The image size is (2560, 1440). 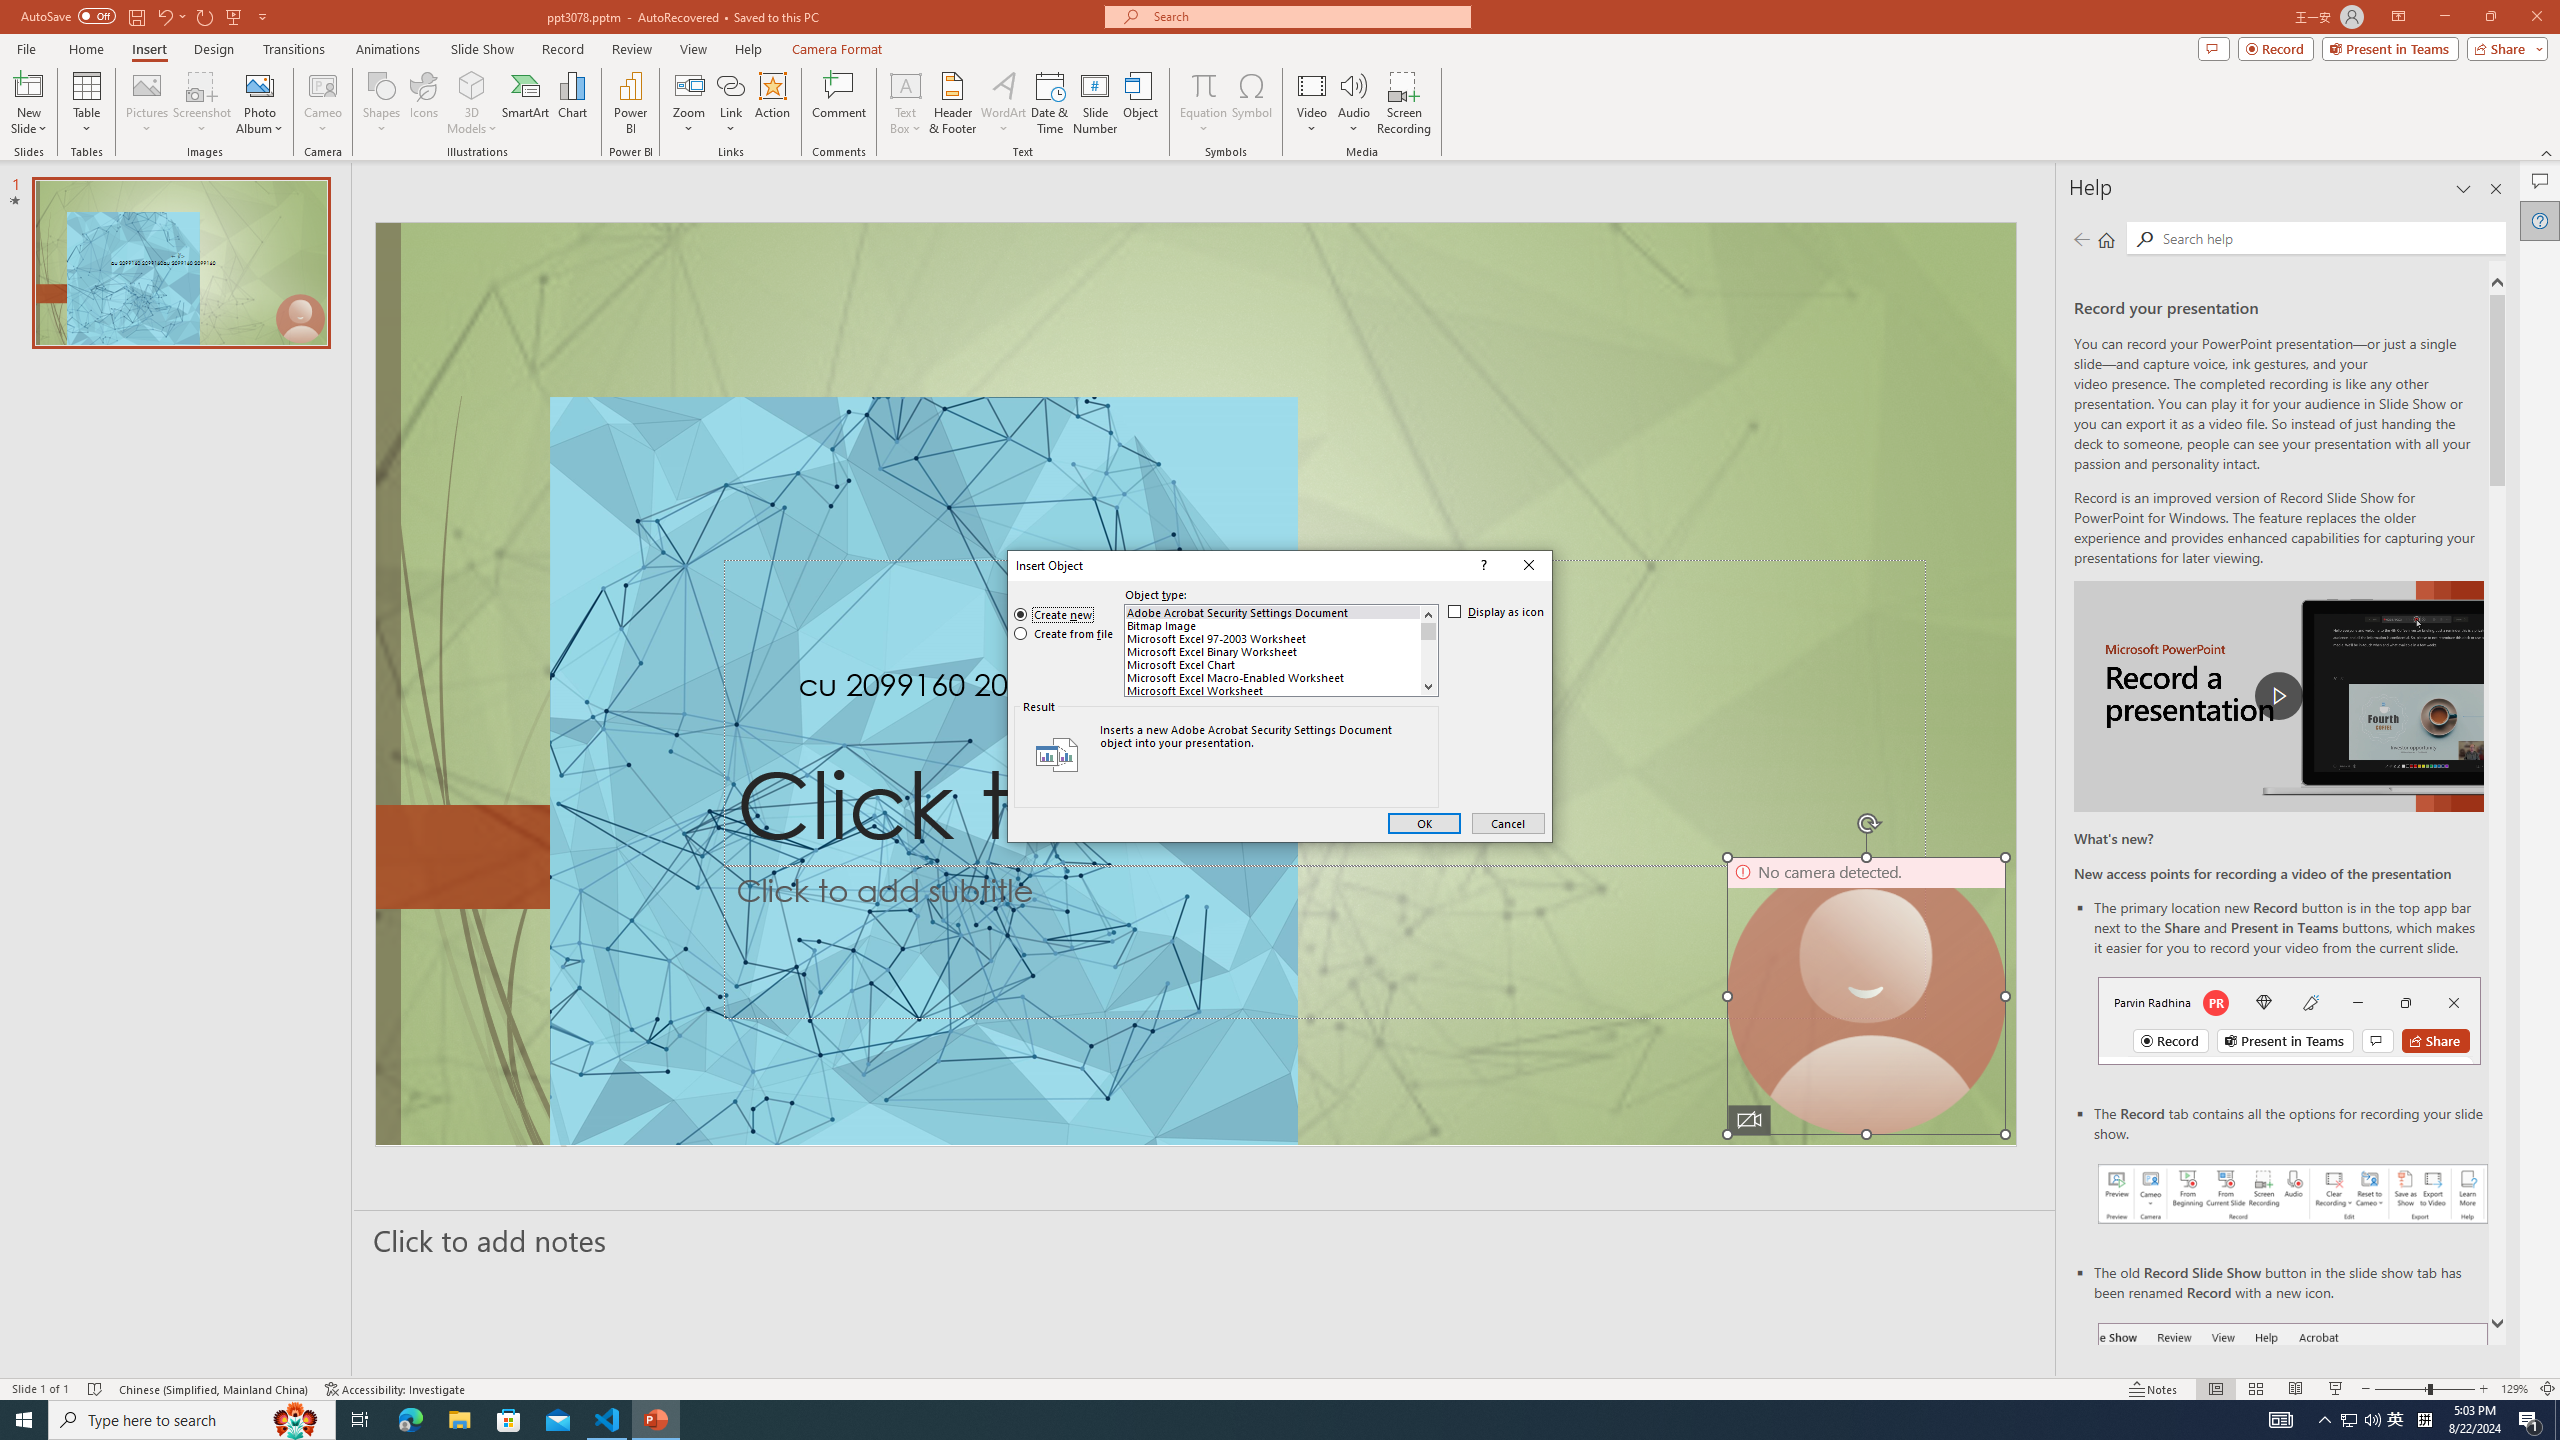 What do you see at coordinates (1096, 103) in the screenshot?
I see `Slide Number` at bounding box center [1096, 103].